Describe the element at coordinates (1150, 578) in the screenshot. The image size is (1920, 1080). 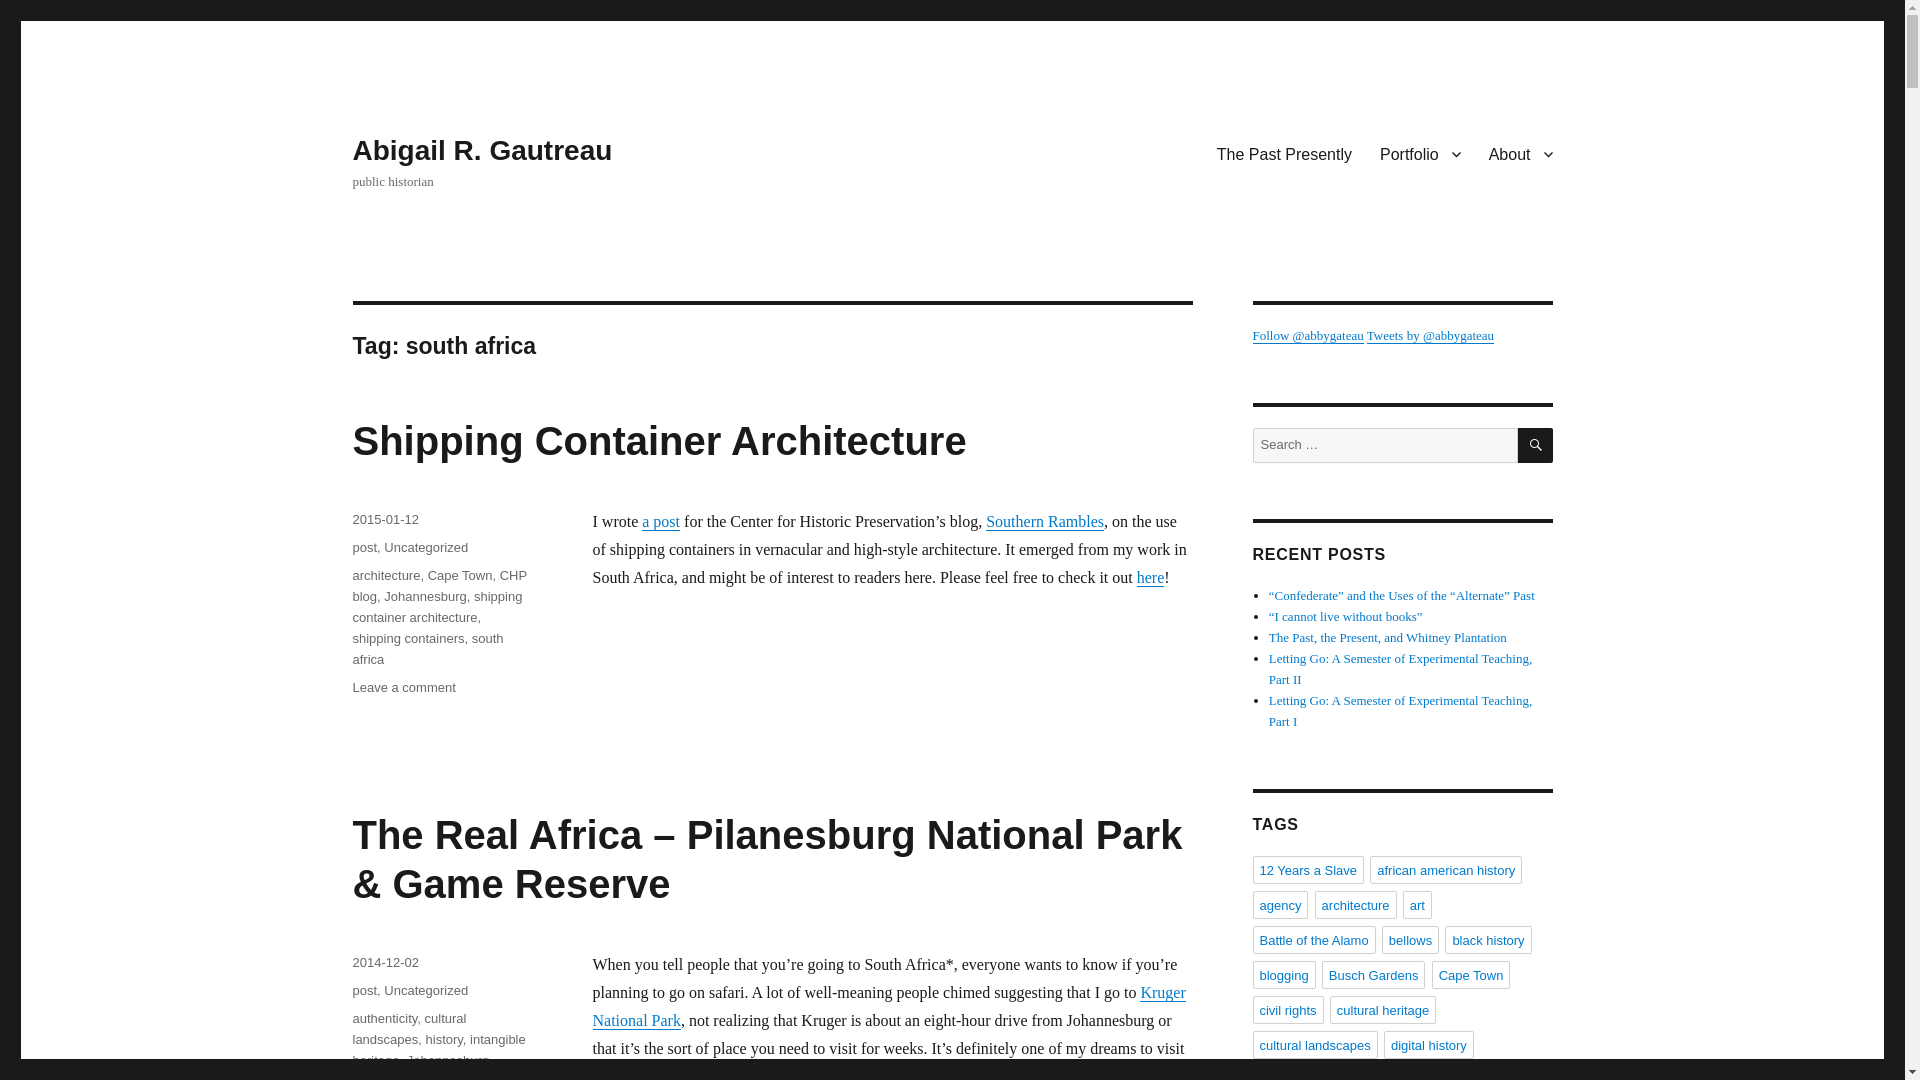
I see `here` at that location.